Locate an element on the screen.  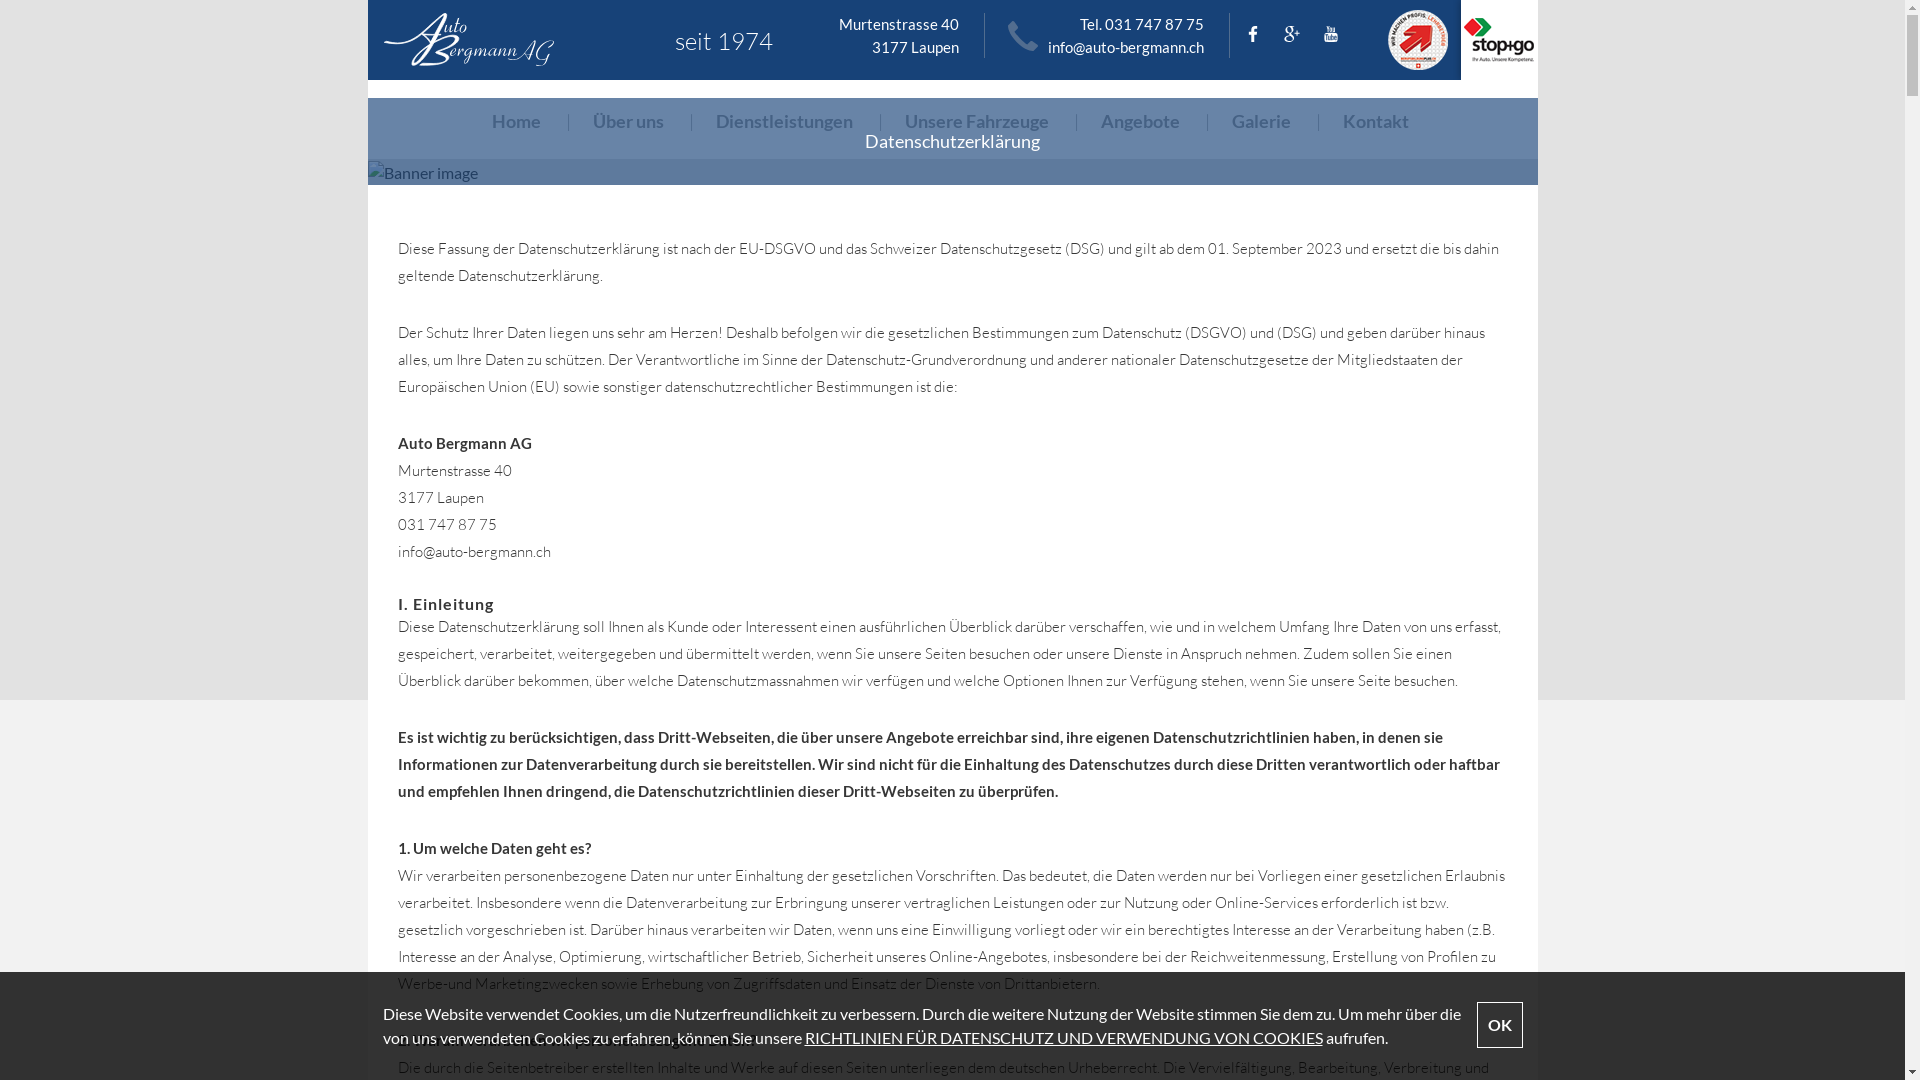
Kontakt is located at coordinates (1376, 120).